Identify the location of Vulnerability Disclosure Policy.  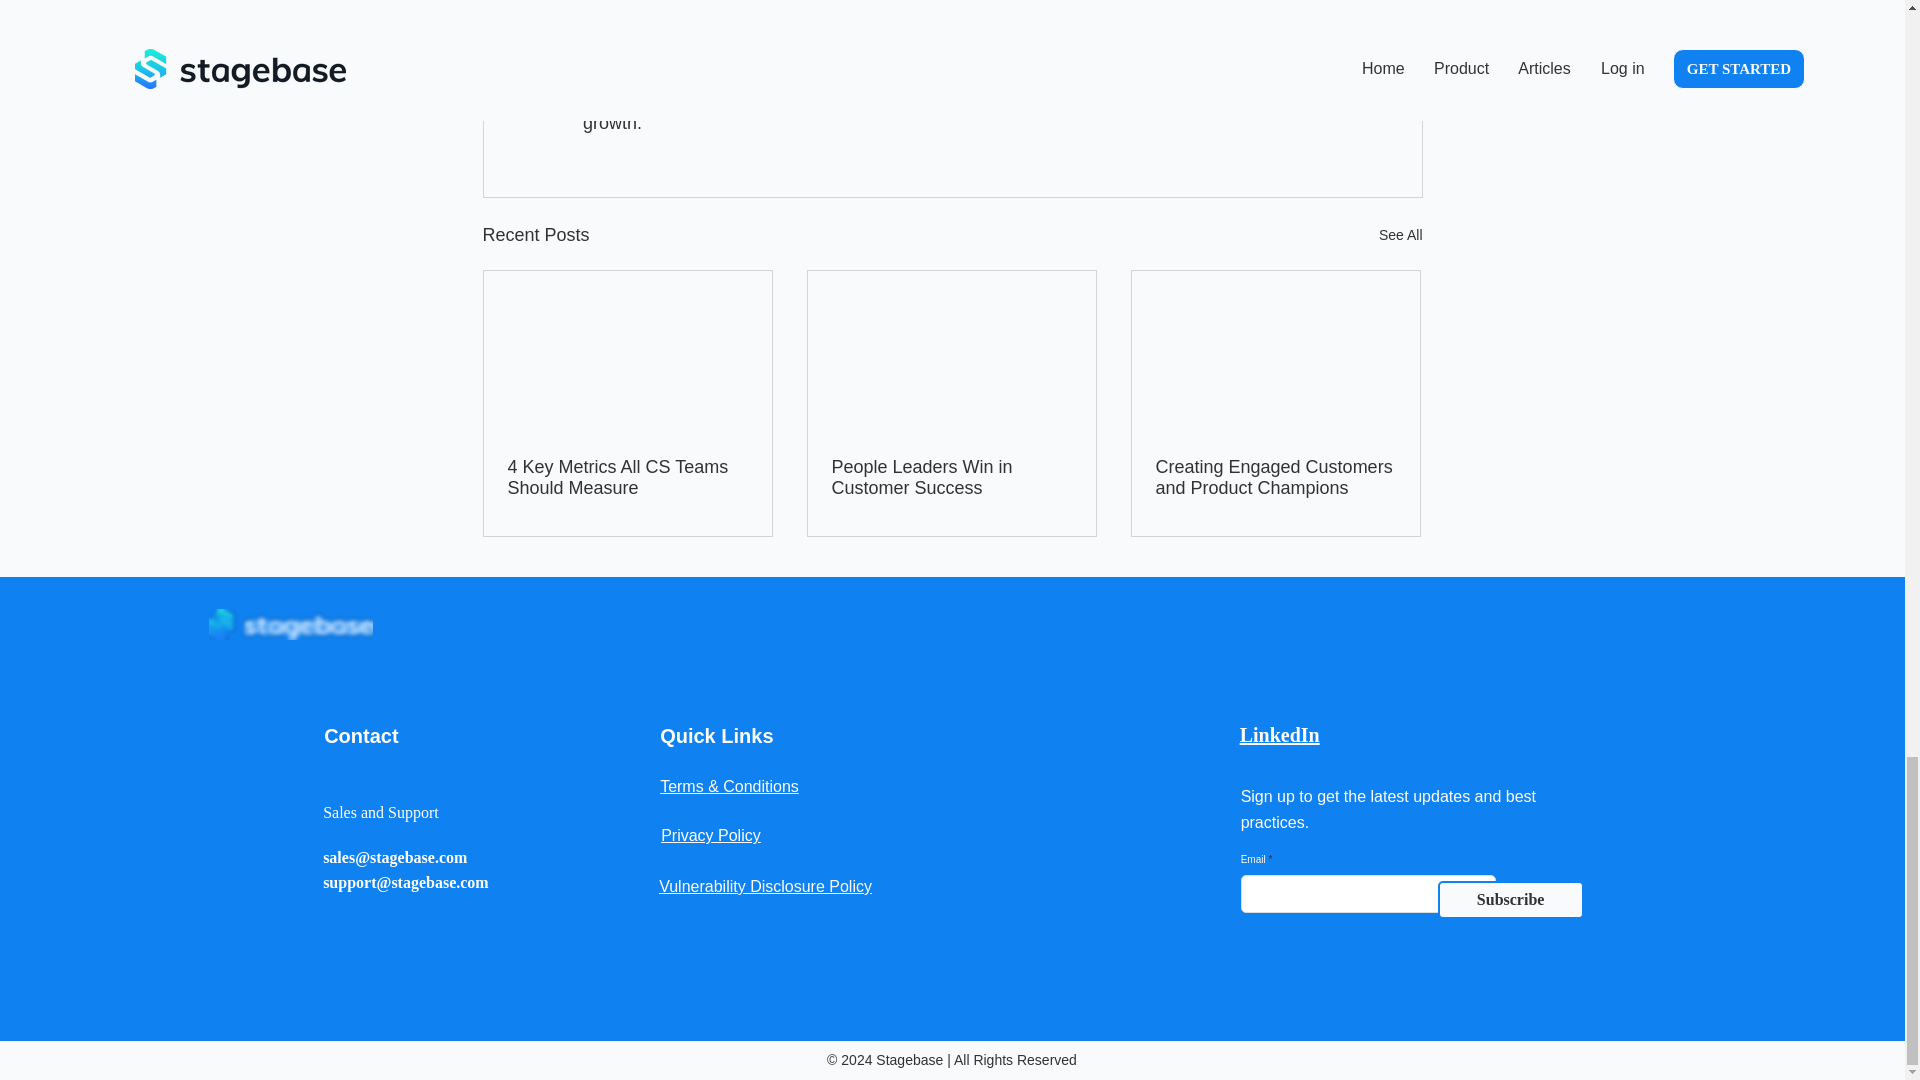
(764, 886).